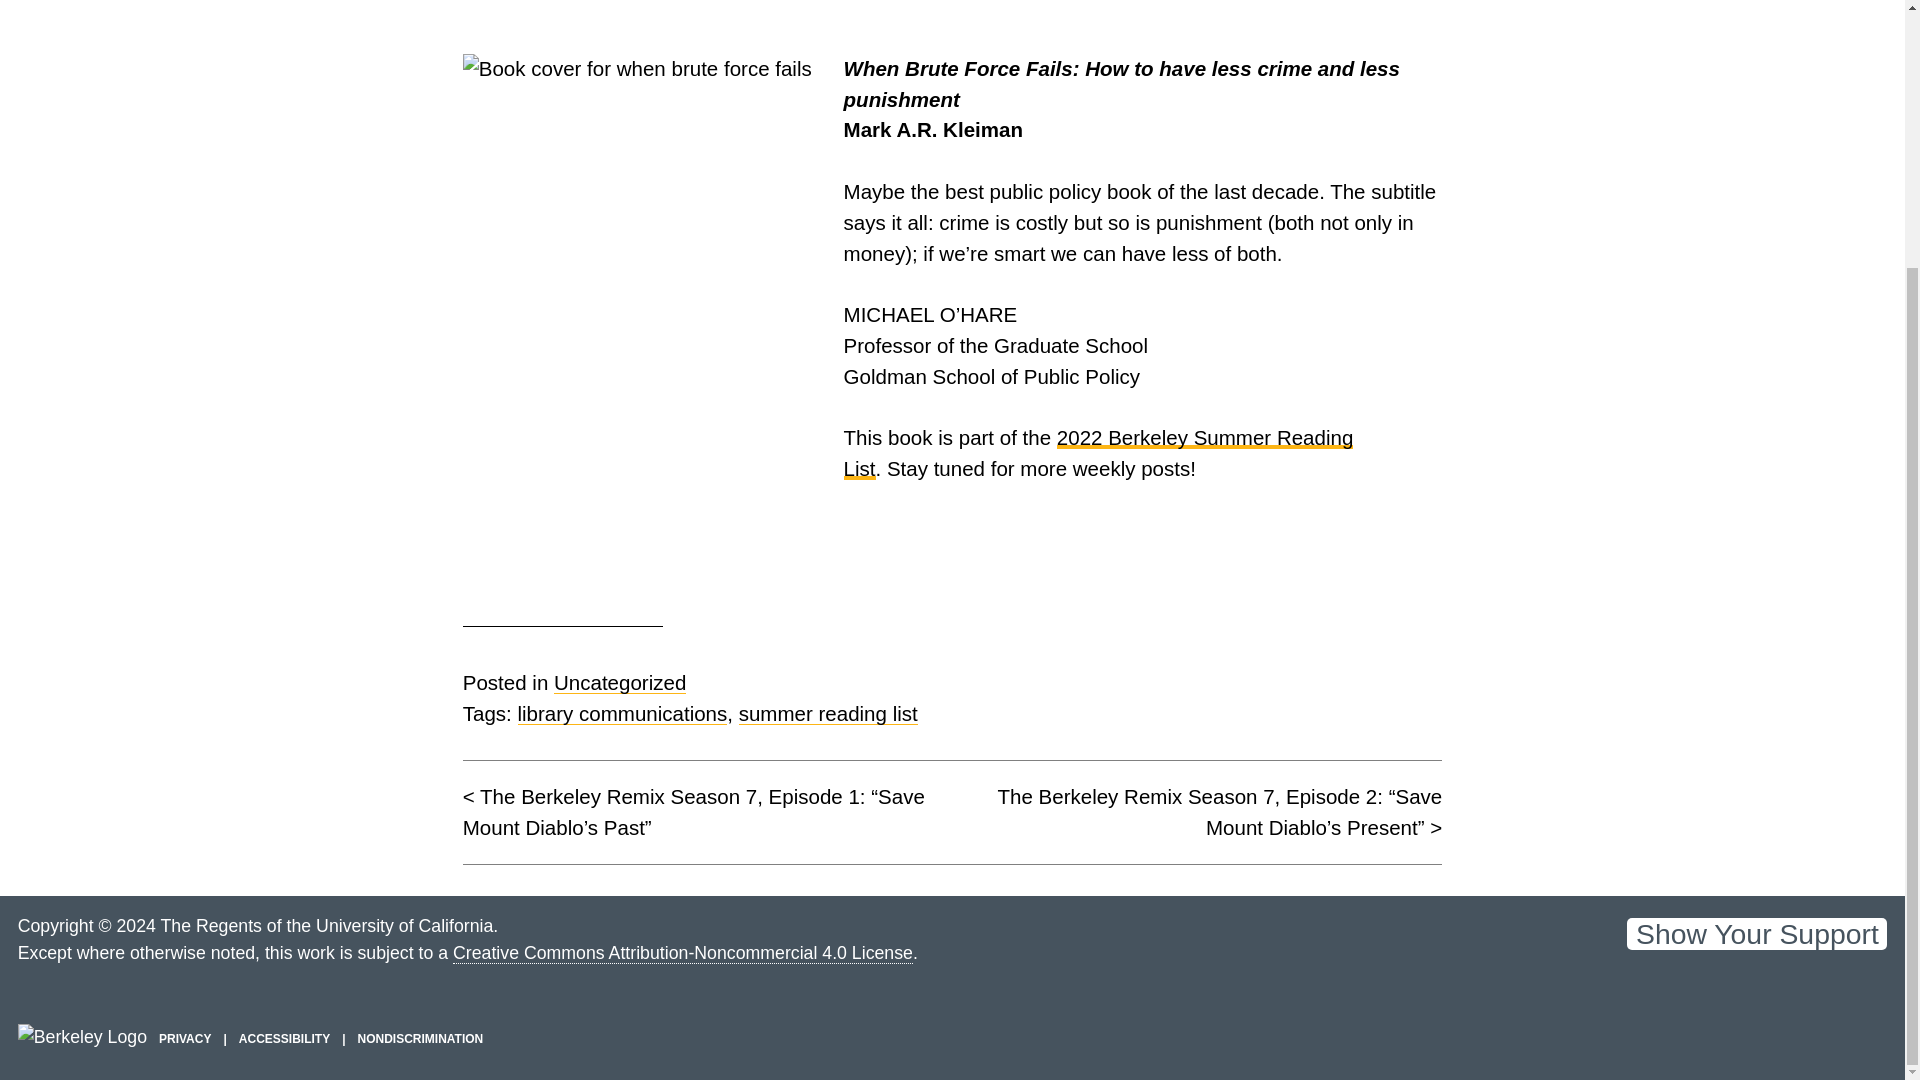  Describe the element at coordinates (683, 953) in the screenshot. I see `Creative Commons Attribution-Noncommercial 4.0 License` at that location.